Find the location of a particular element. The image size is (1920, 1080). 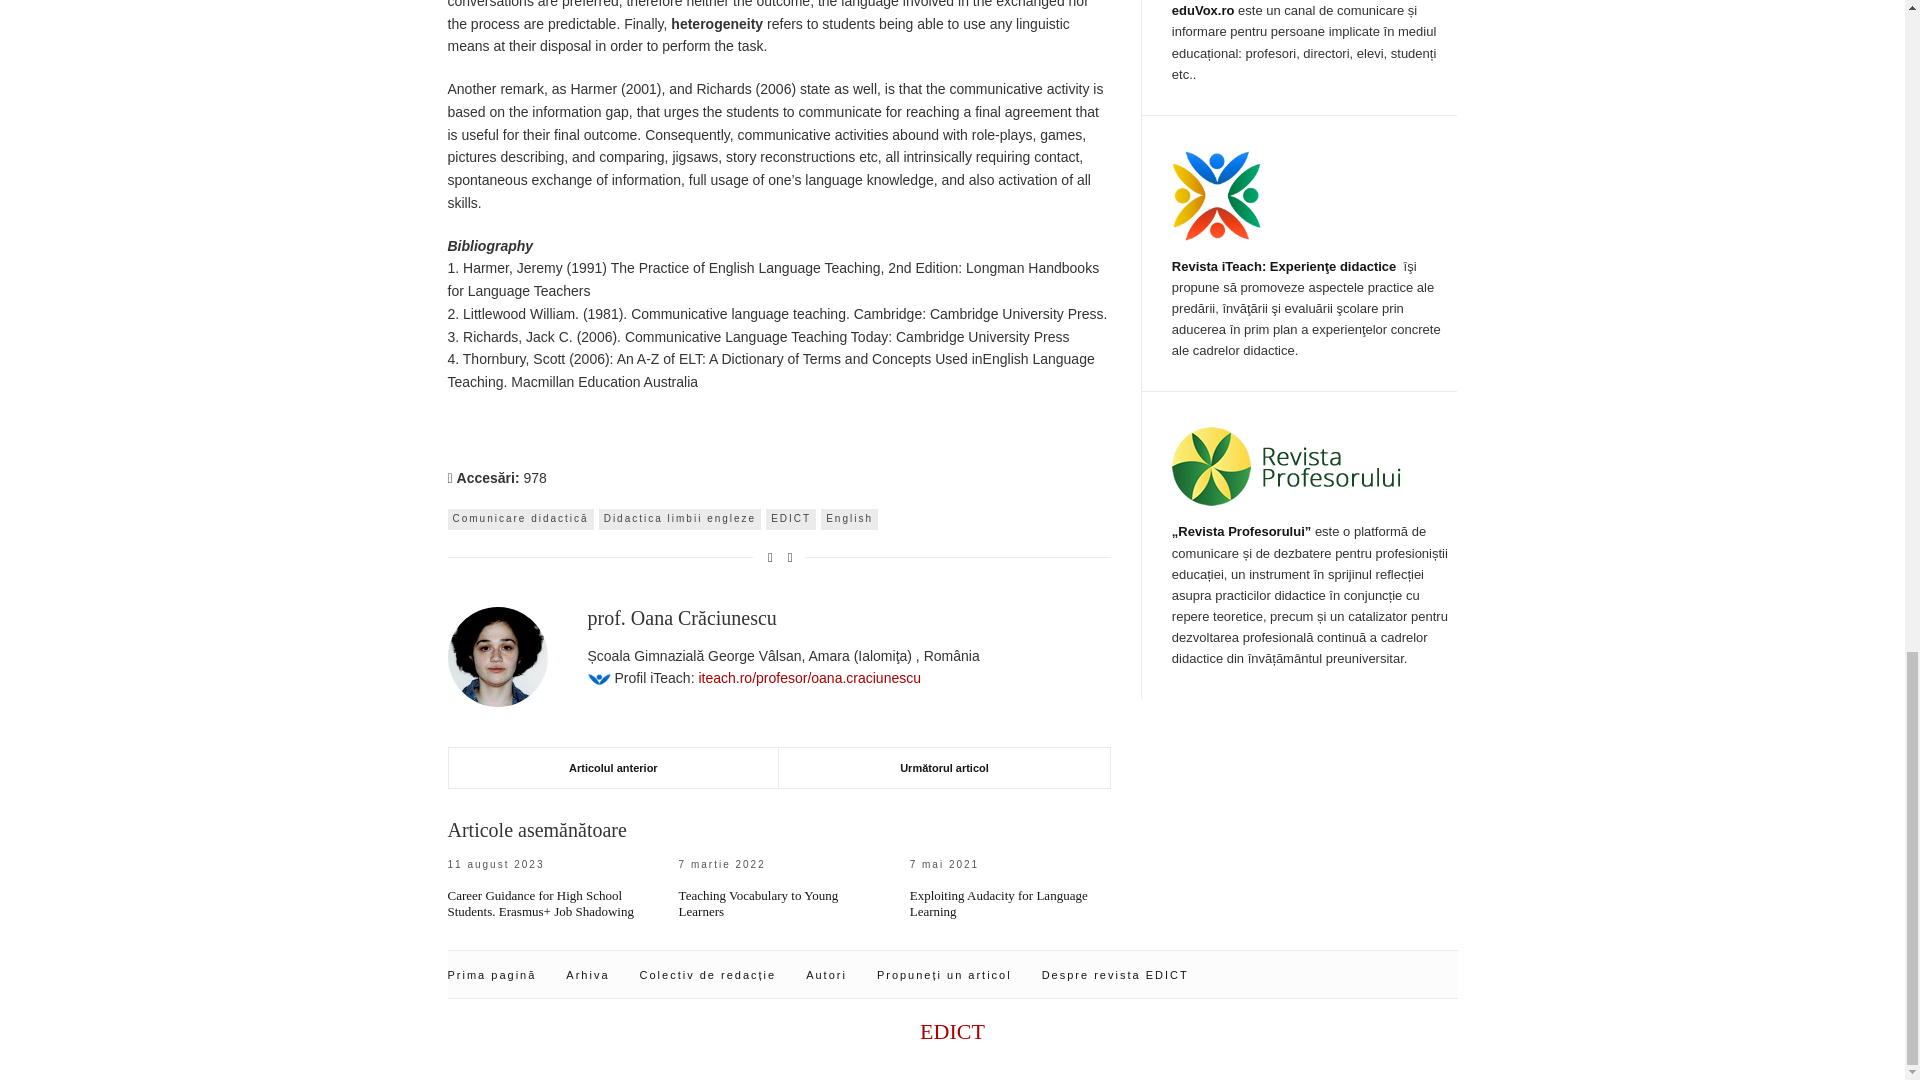

Articolul anterior is located at coordinates (613, 767).